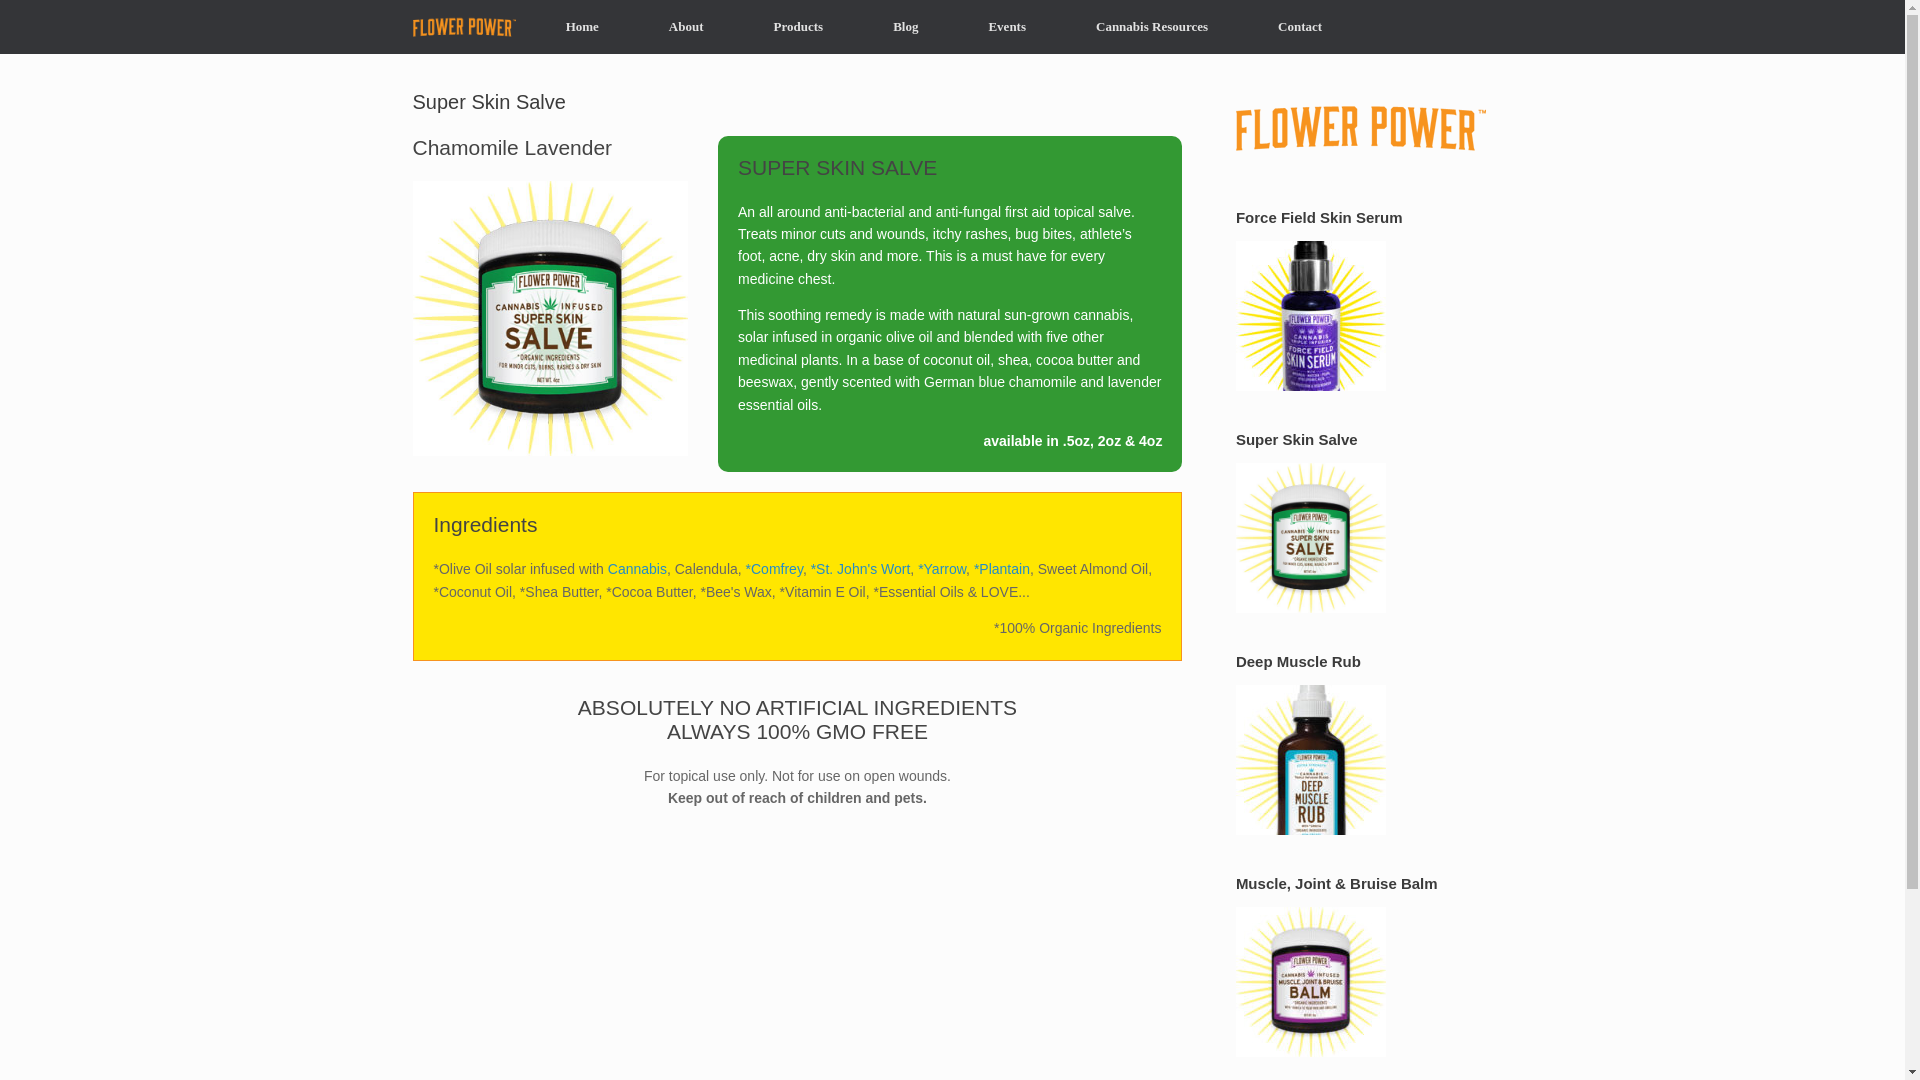 The width and height of the screenshot is (1920, 1080). What do you see at coordinates (905, 26) in the screenshot?
I see `Blog` at bounding box center [905, 26].